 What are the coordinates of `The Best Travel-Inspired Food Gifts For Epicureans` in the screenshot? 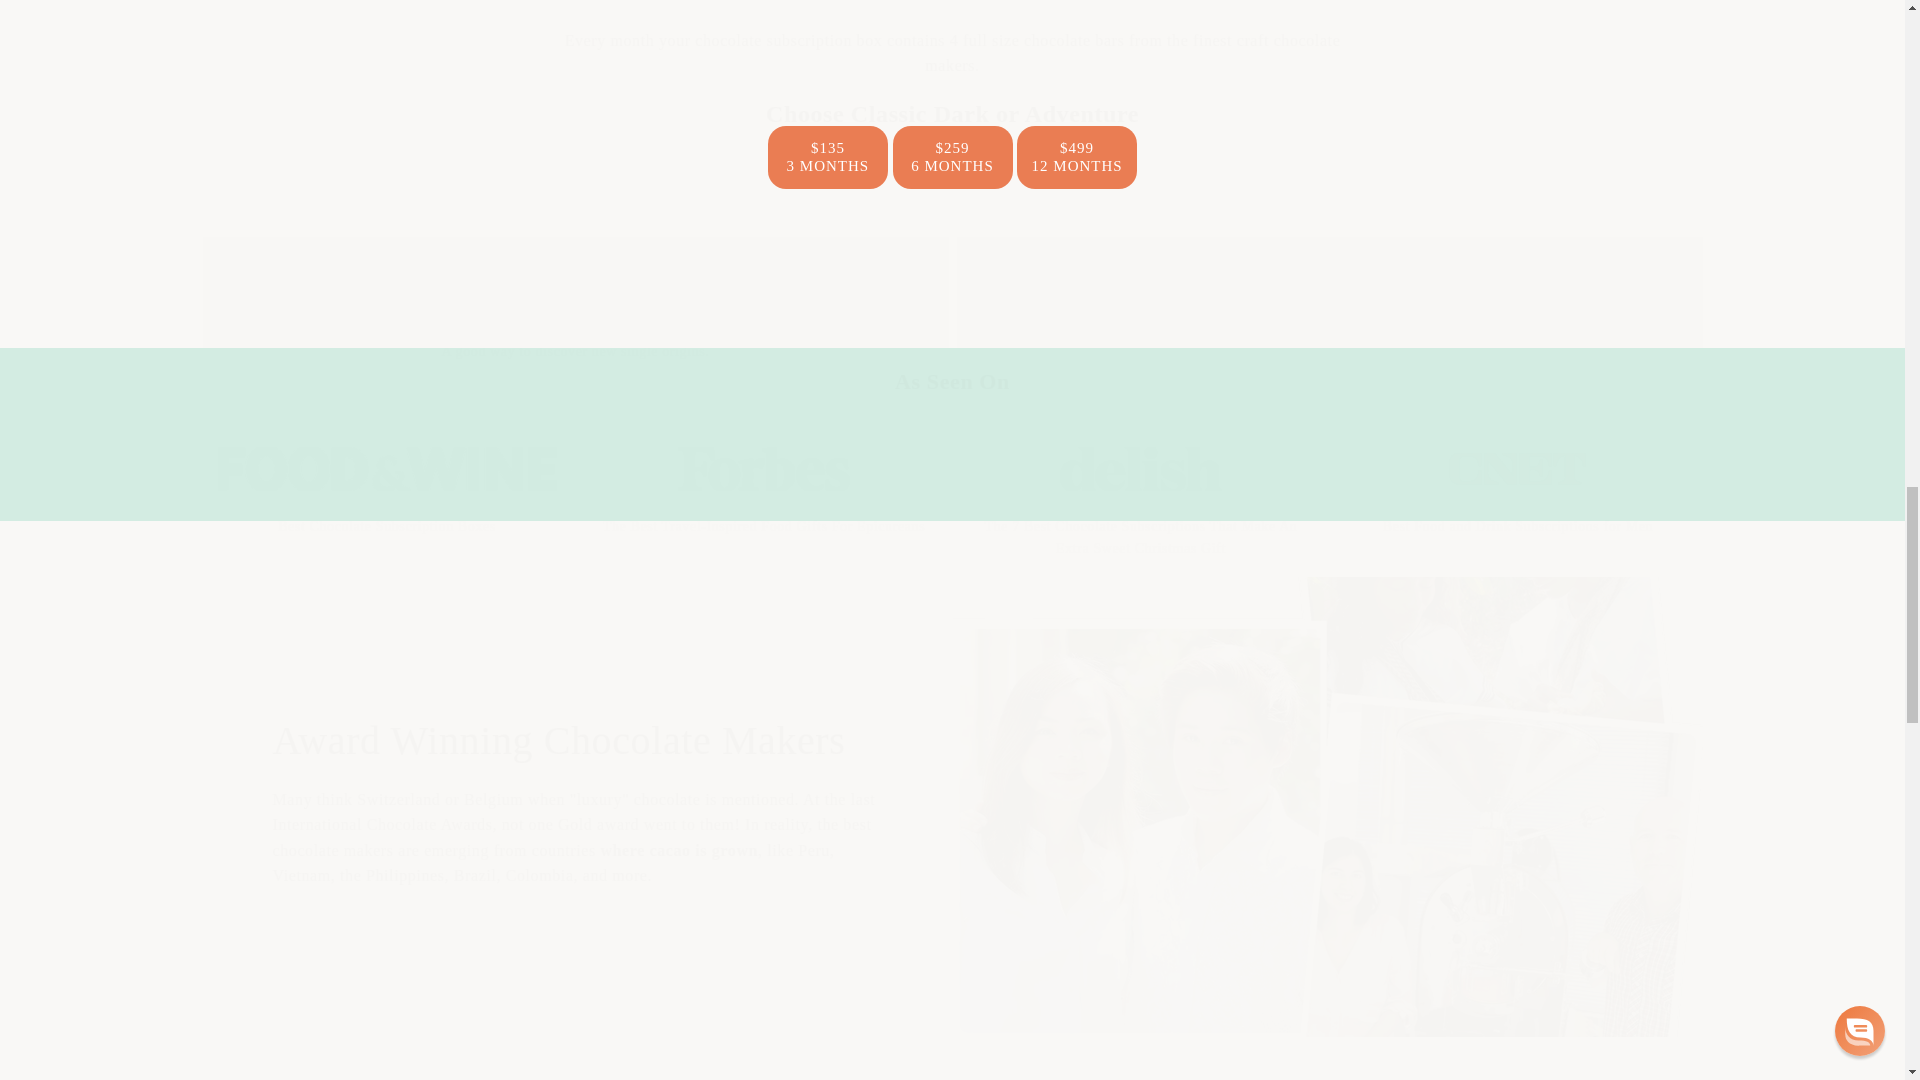 It's located at (764, 504).